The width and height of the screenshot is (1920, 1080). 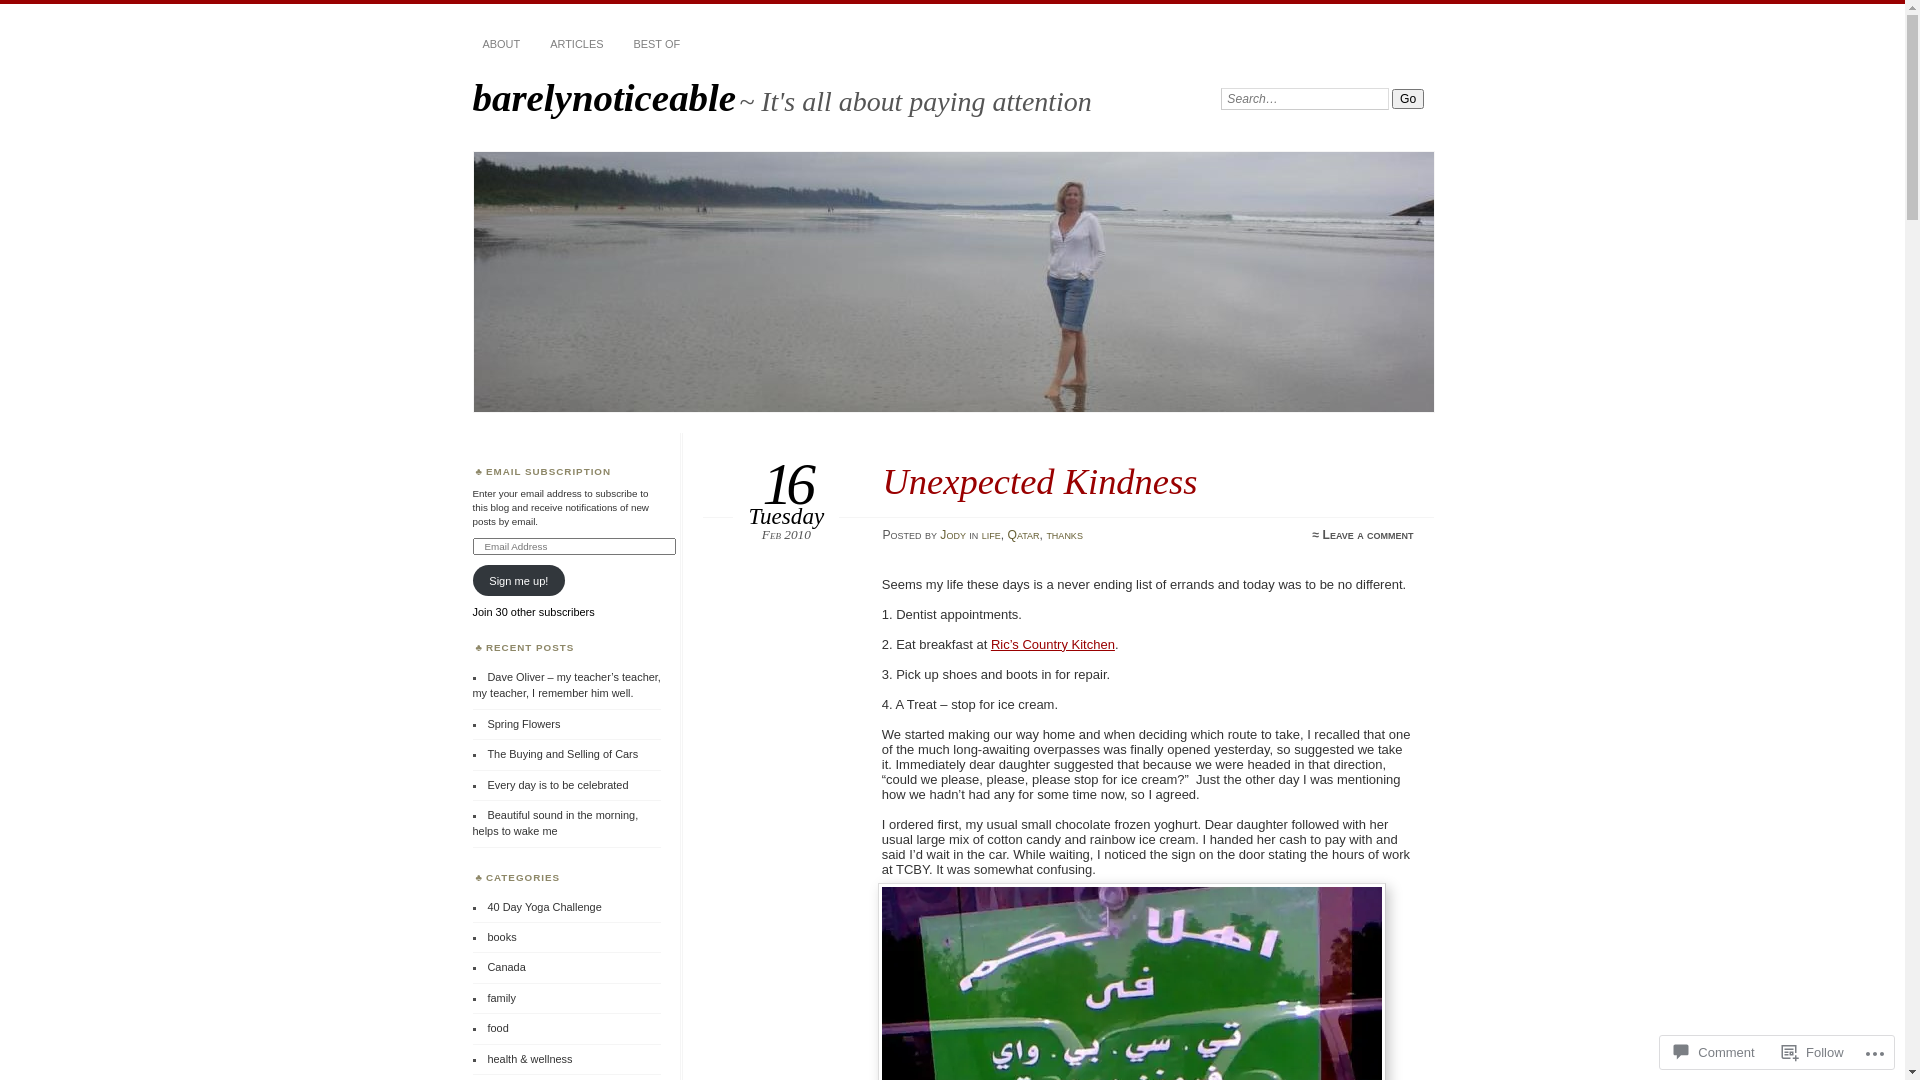 I want to click on Sign me up!, so click(x=518, y=580).